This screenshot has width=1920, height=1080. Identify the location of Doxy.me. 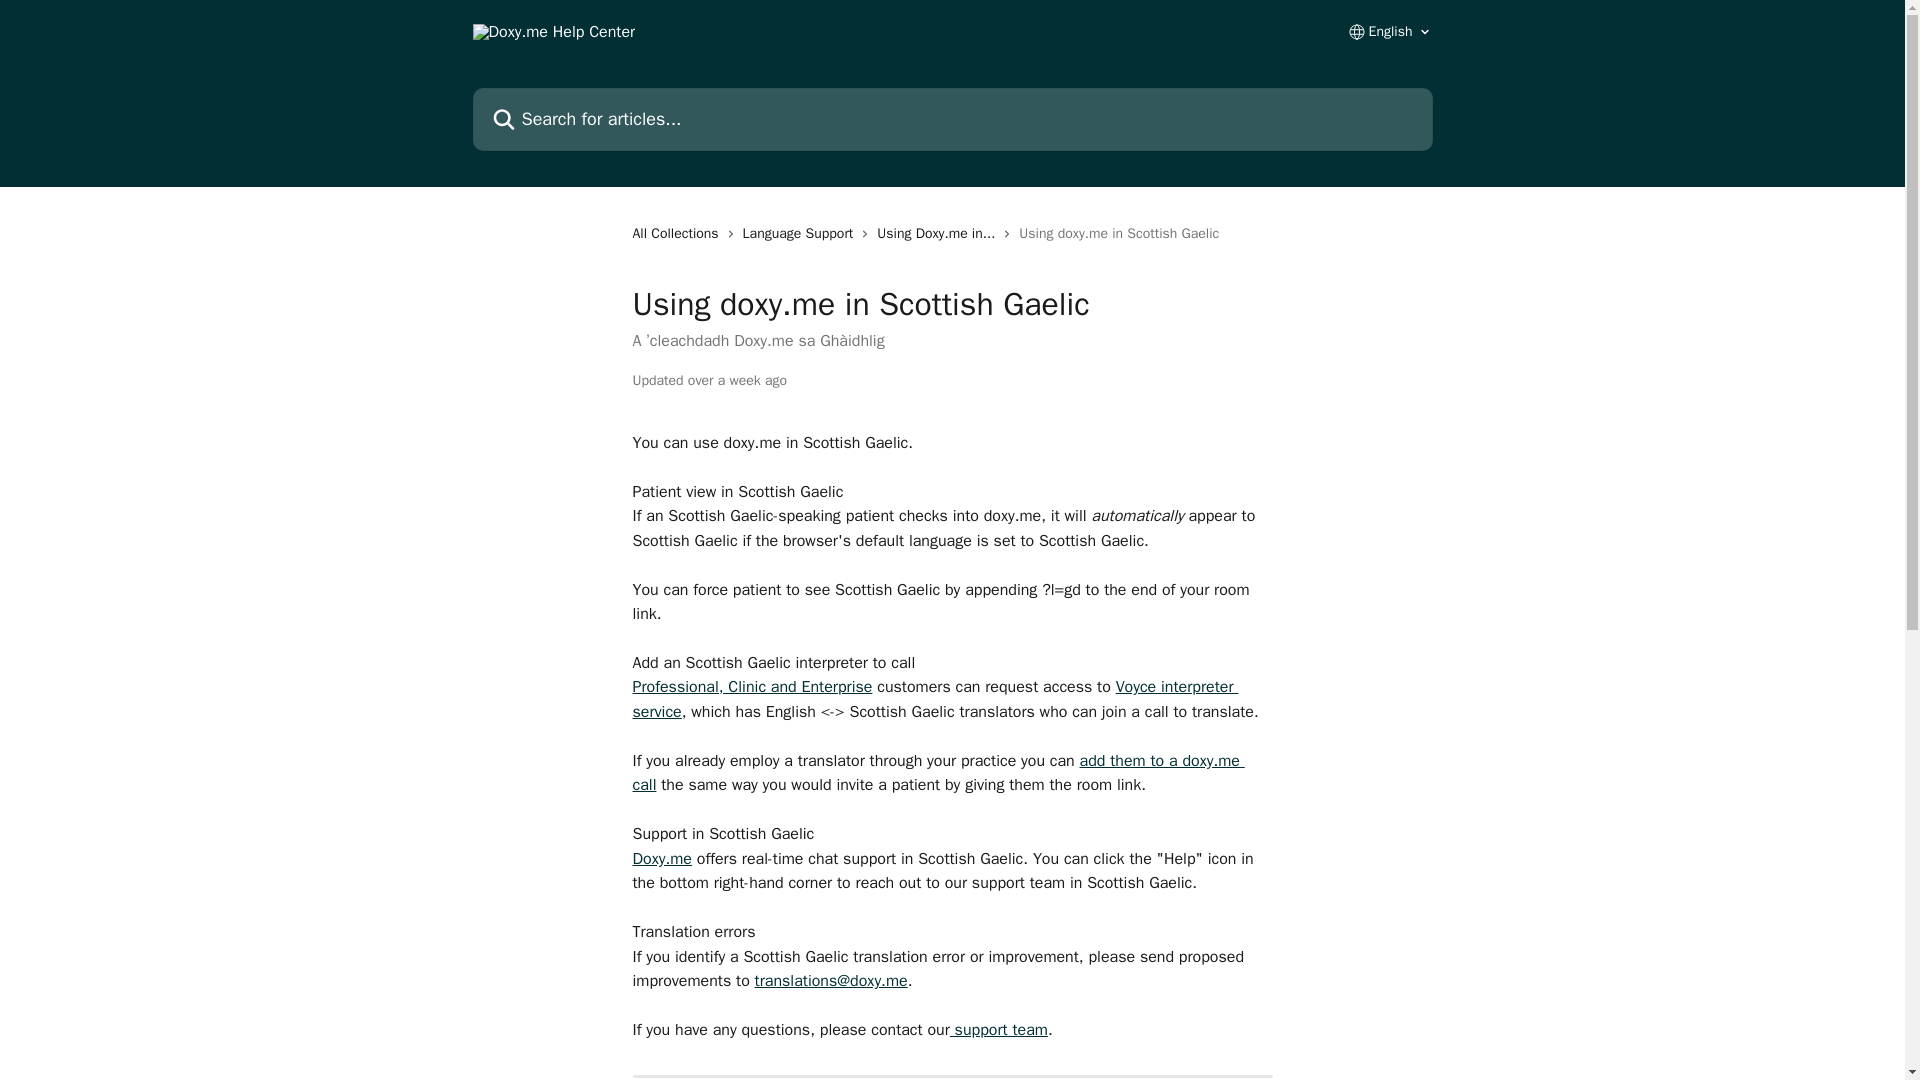
(661, 858).